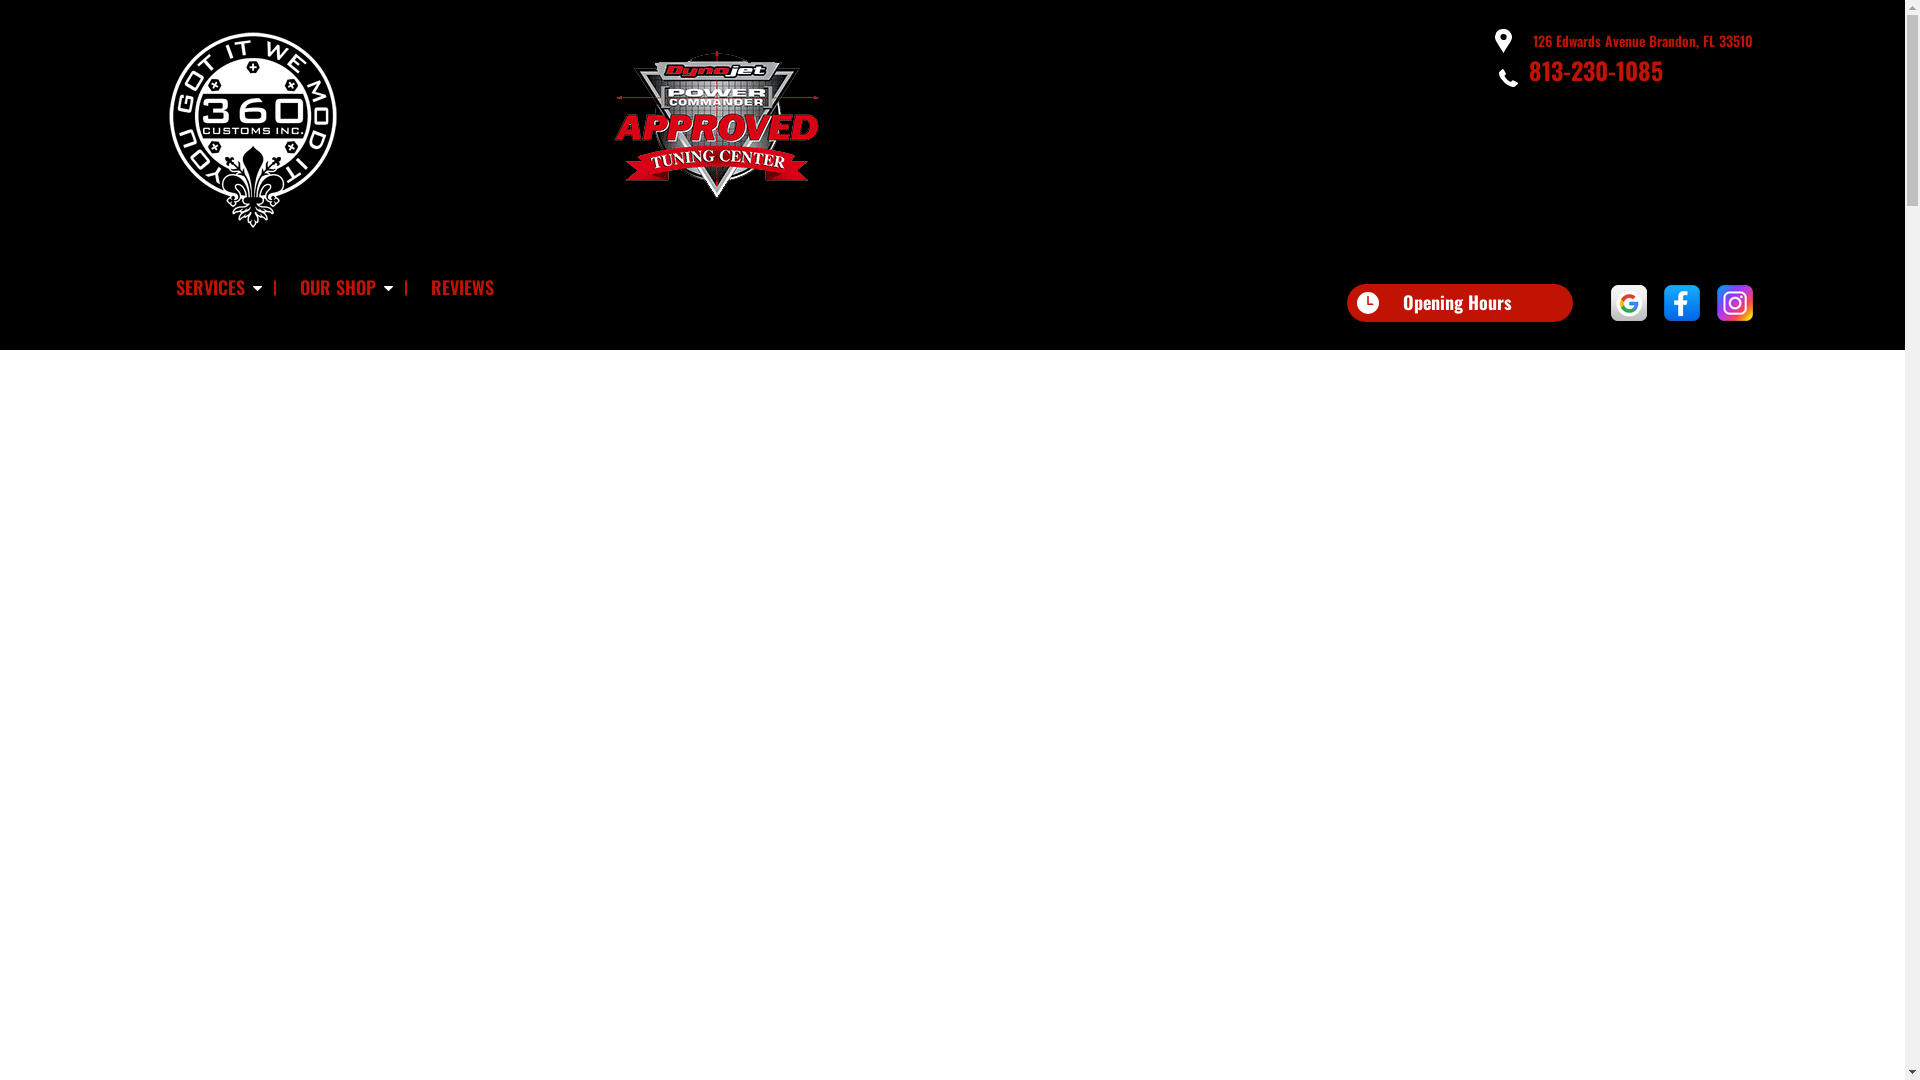  I want to click on SERVICES, so click(214, 288).